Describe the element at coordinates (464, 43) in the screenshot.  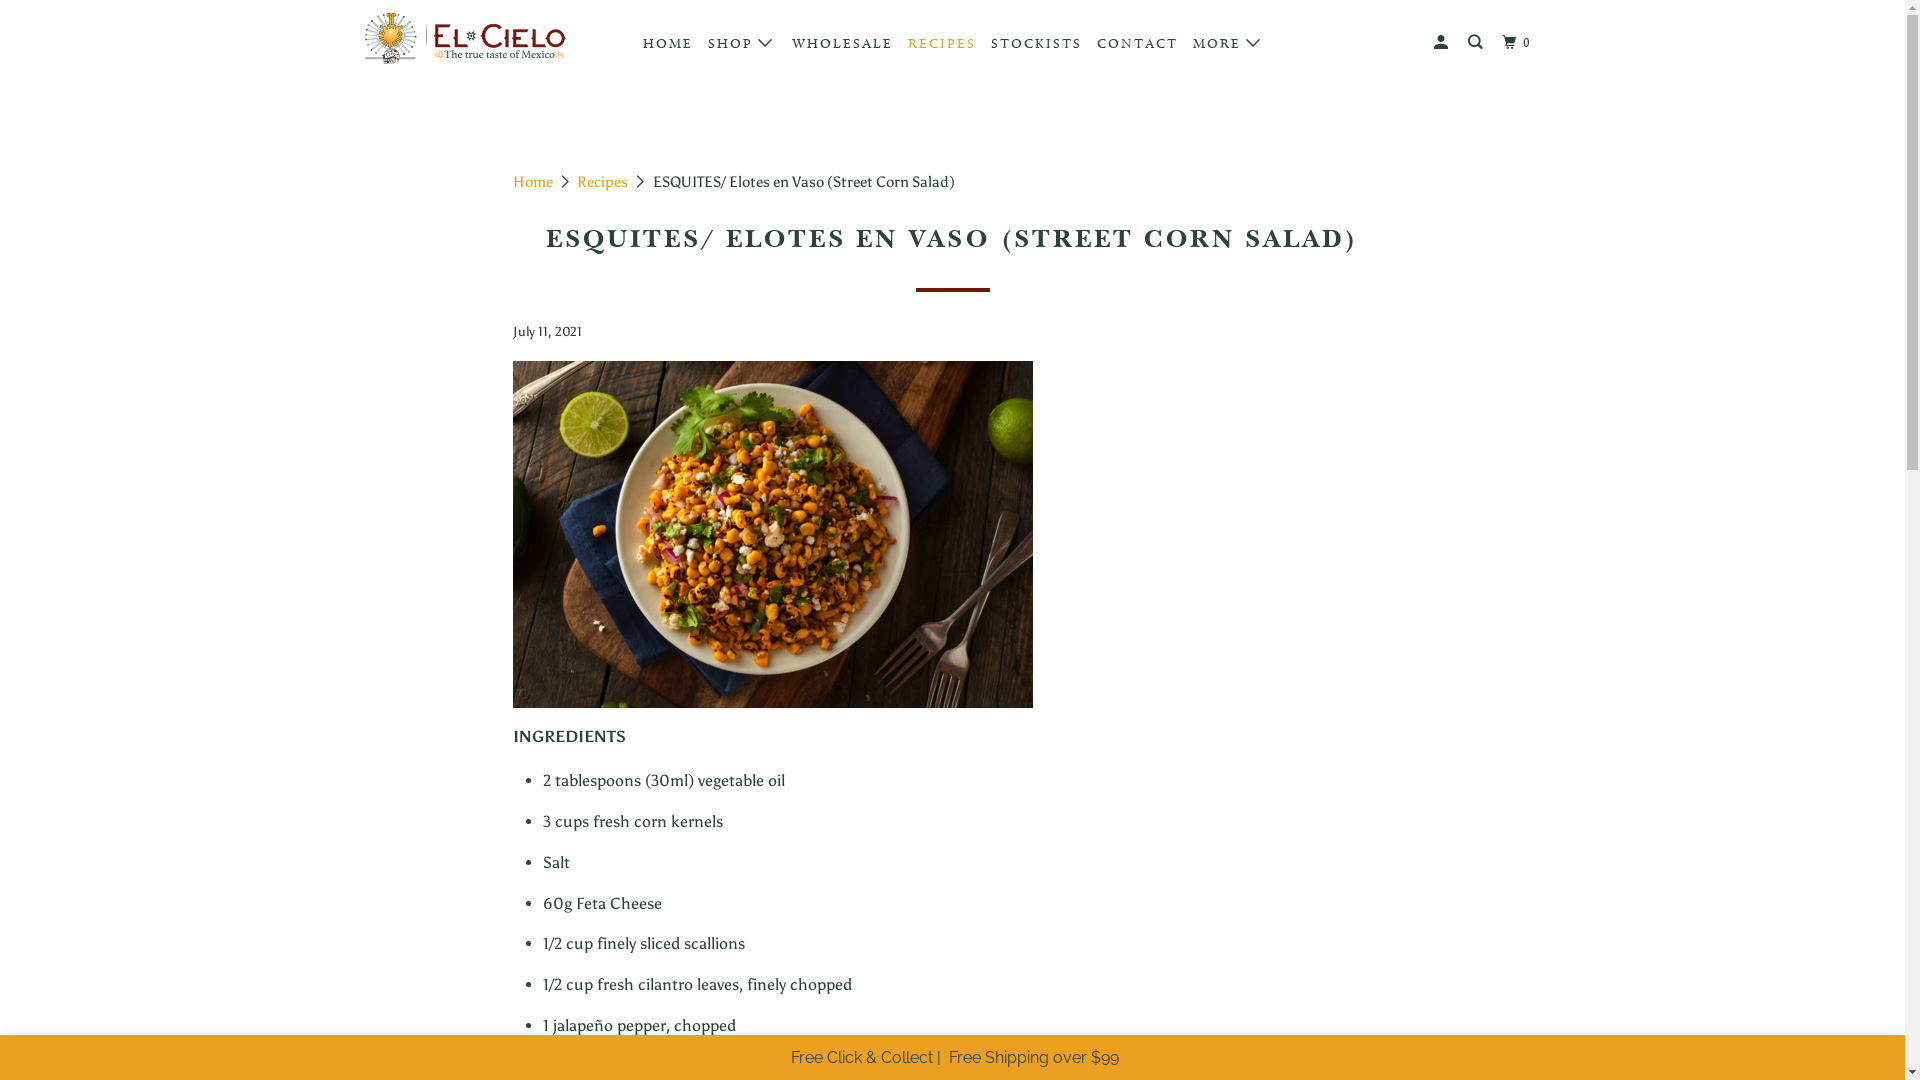
I see `El Cielo` at that location.